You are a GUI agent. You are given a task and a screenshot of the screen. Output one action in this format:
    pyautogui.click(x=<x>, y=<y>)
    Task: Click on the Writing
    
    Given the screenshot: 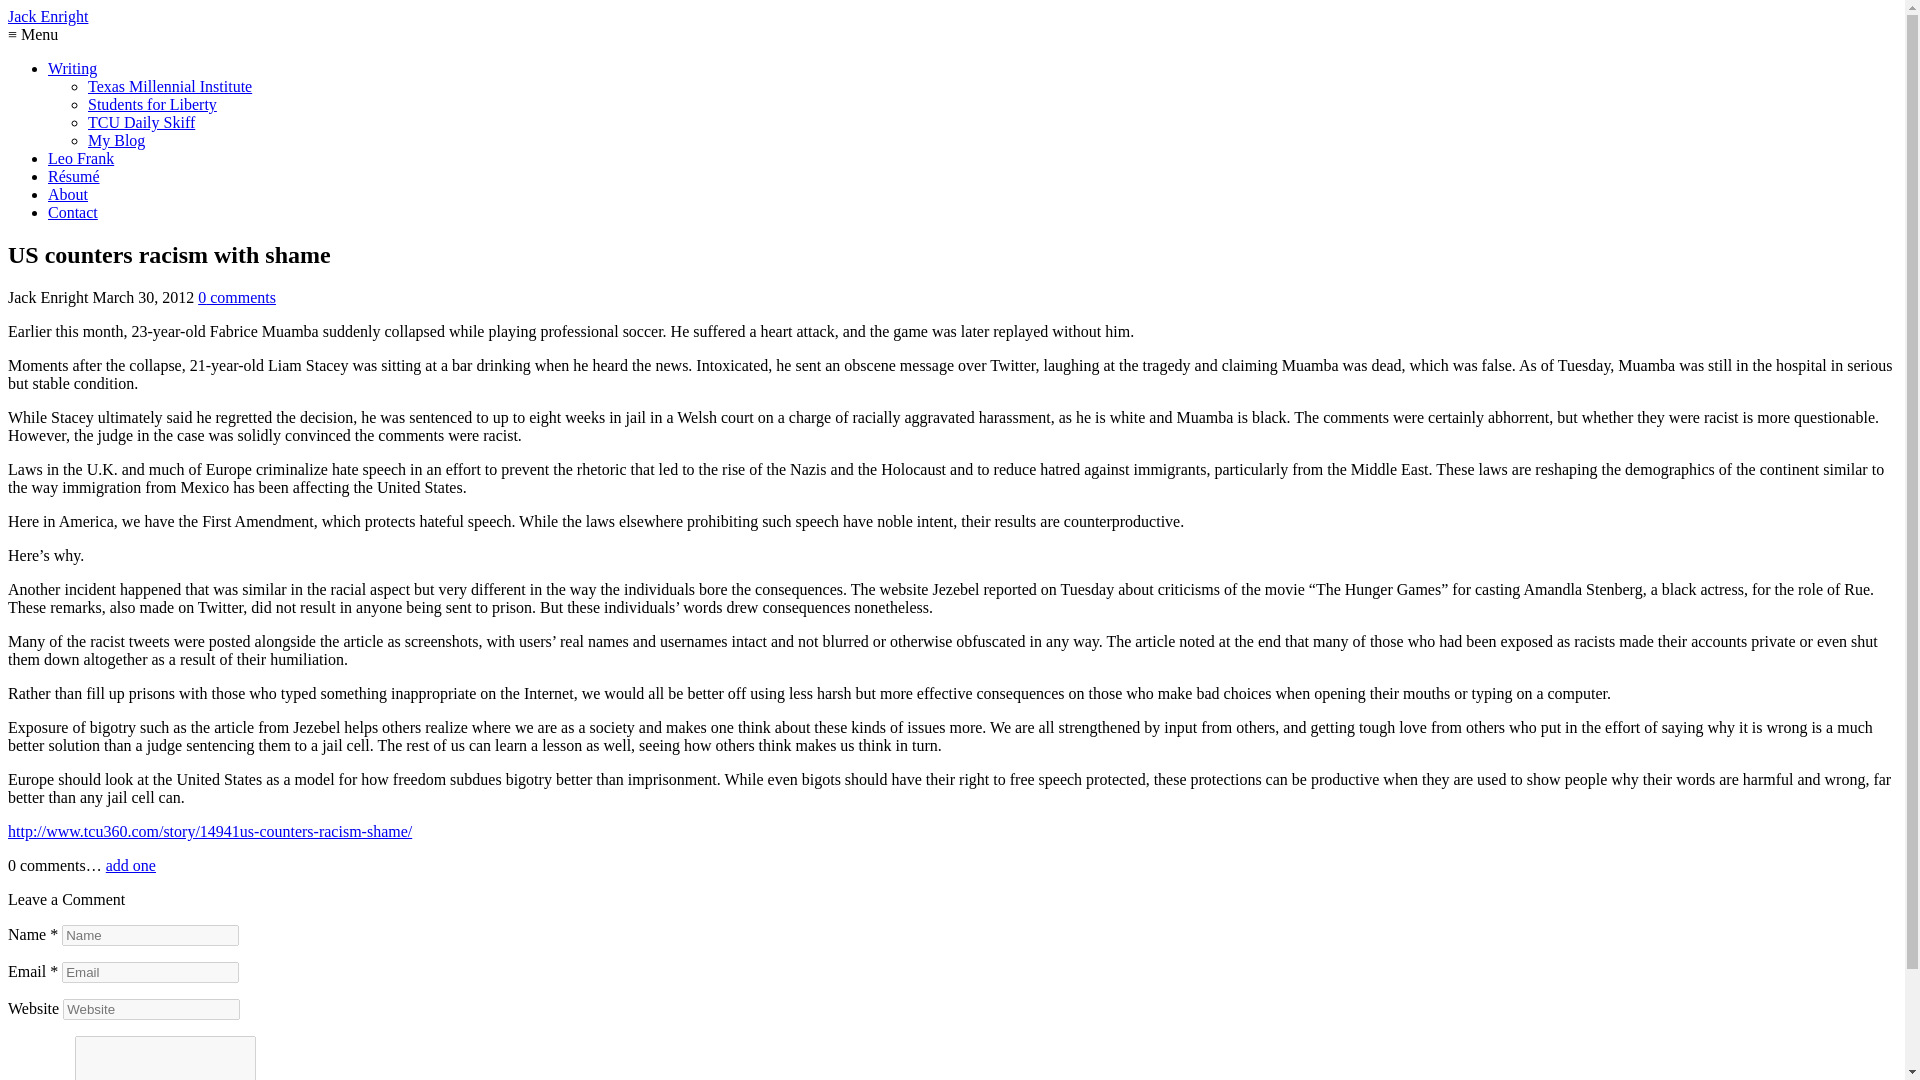 What is the action you would take?
    pyautogui.click(x=72, y=68)
    